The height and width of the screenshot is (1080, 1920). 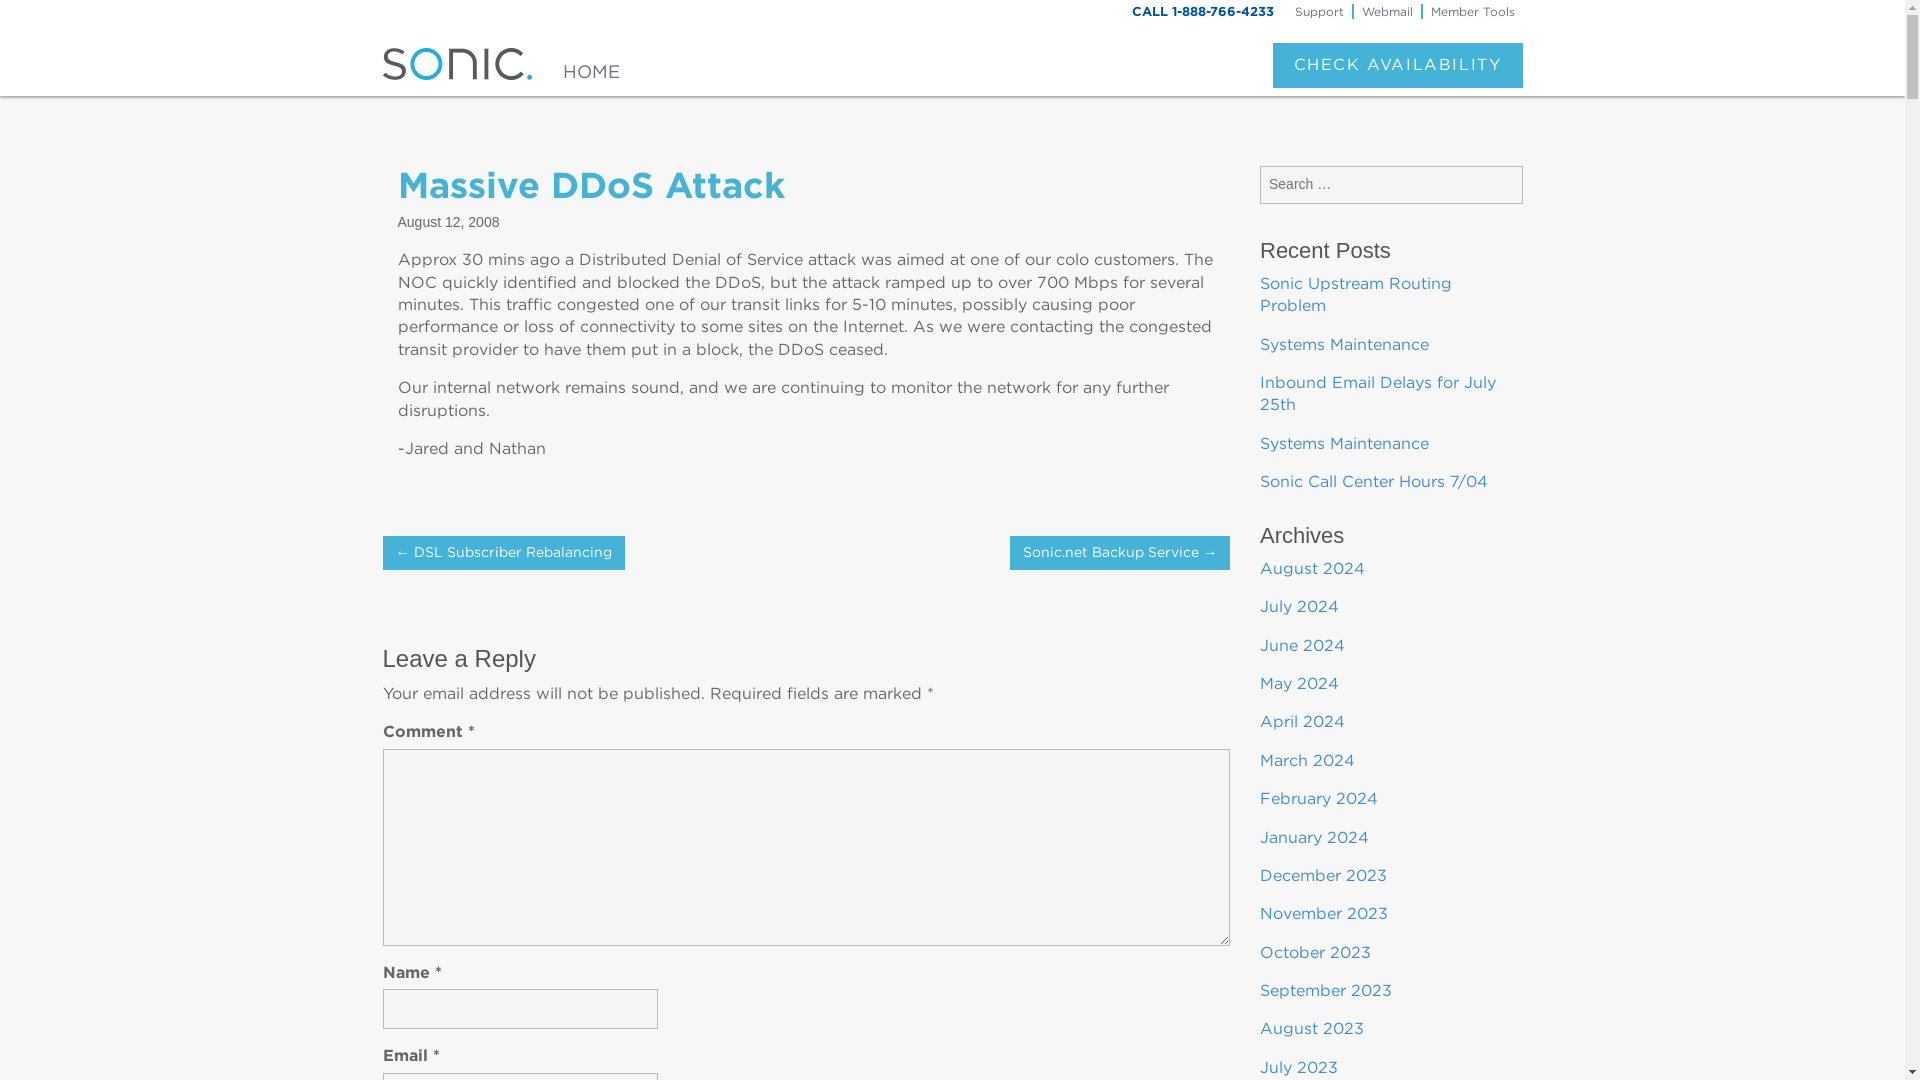 What do you see at coordinates (1355, 294) in the screenshot?
I see `Sonic Upstream Routing Problem` at bounding box center [1355, 294].